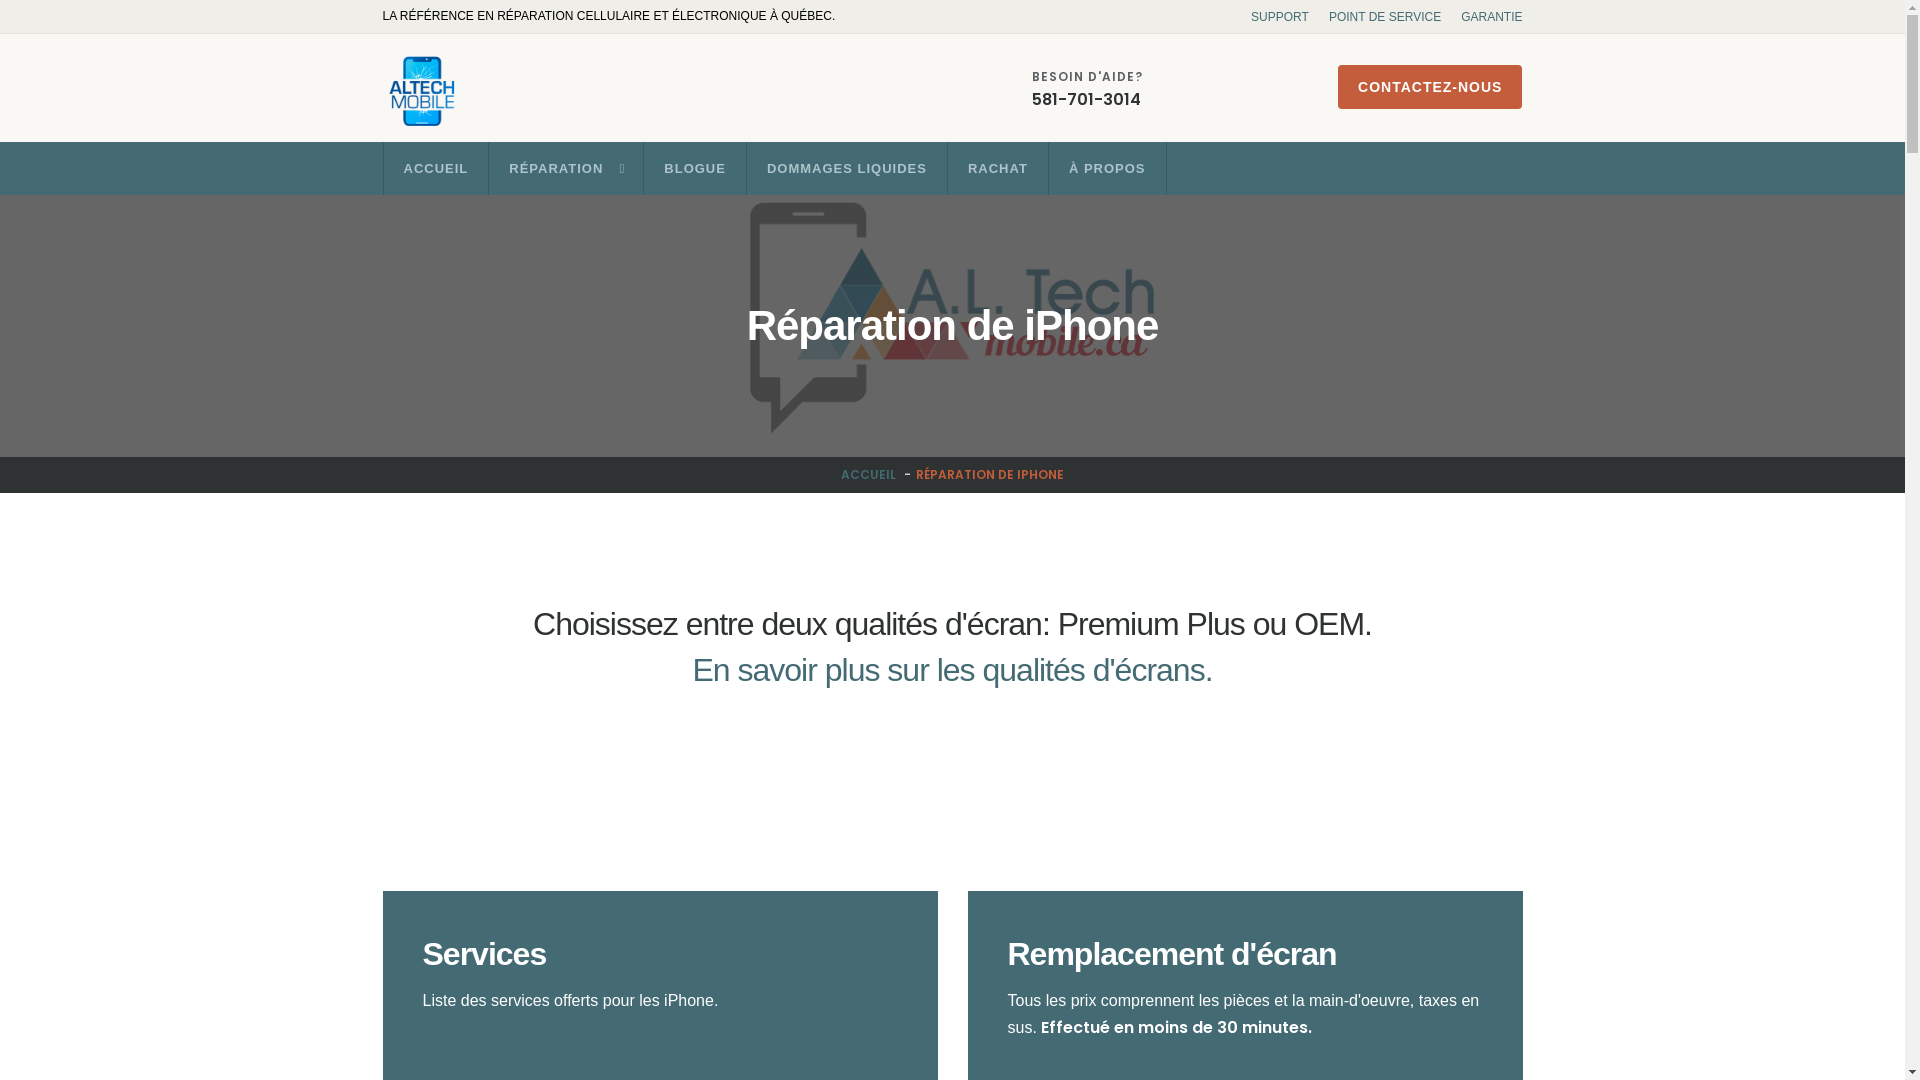 The image size is (1920, 1080). What do you see at coordinates (422, 92) in the screenshot?
I see `A.L. Tech Mobile logo` at bounding box center [422, 92].